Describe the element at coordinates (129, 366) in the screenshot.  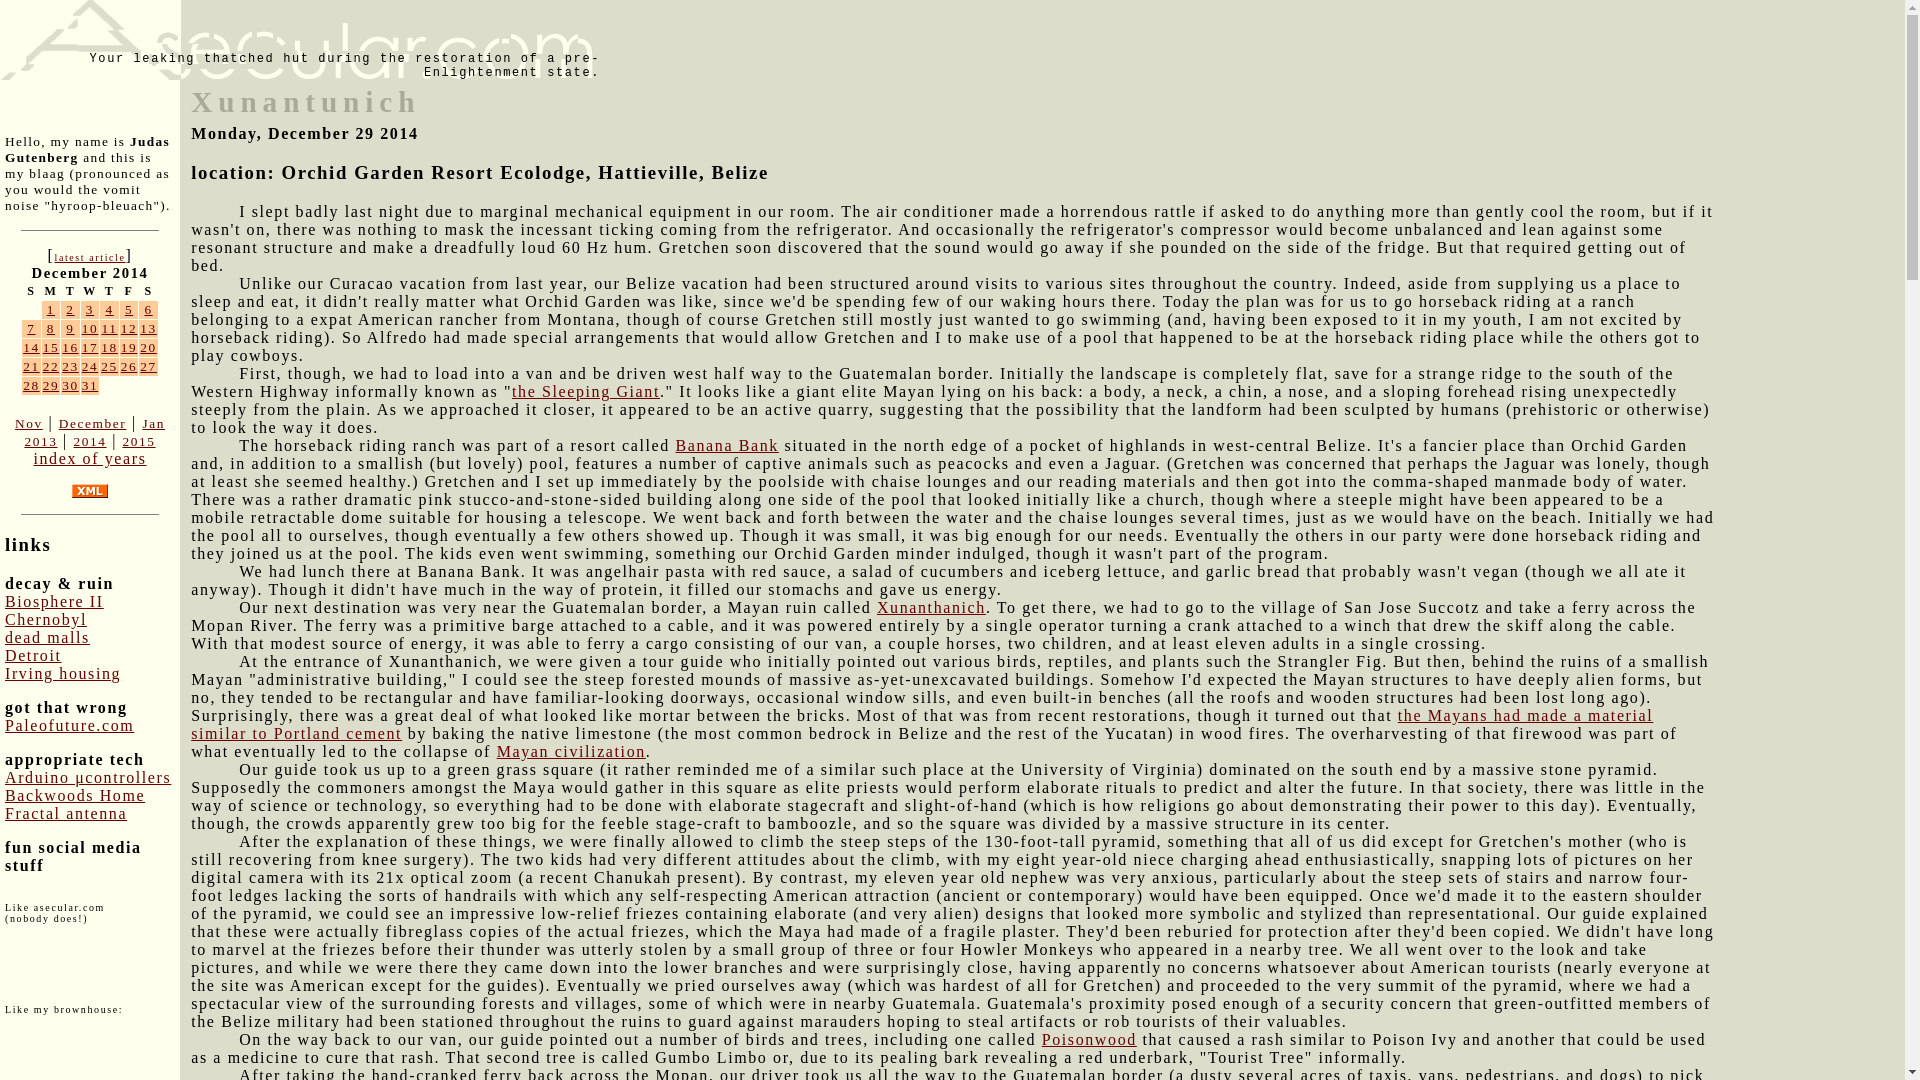
I see `26` at that location.